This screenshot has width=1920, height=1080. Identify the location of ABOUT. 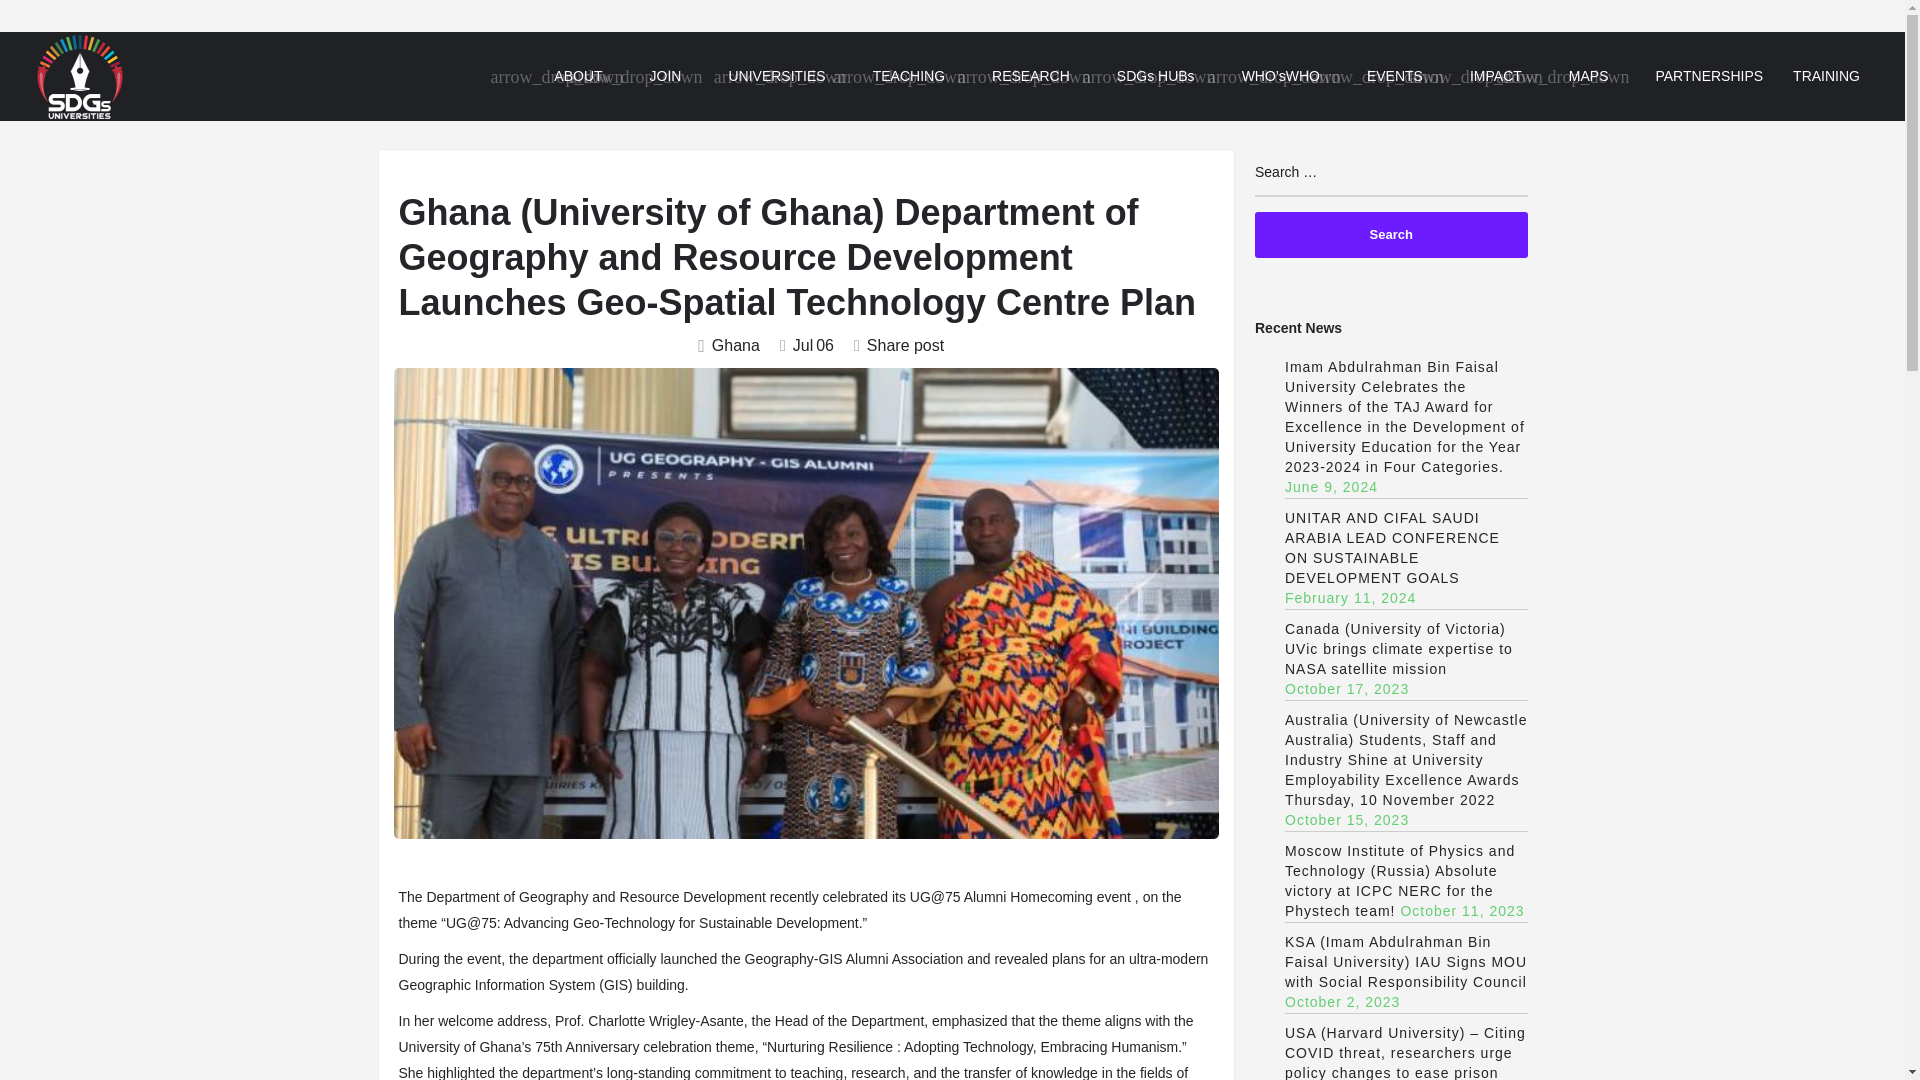
(578, 76).